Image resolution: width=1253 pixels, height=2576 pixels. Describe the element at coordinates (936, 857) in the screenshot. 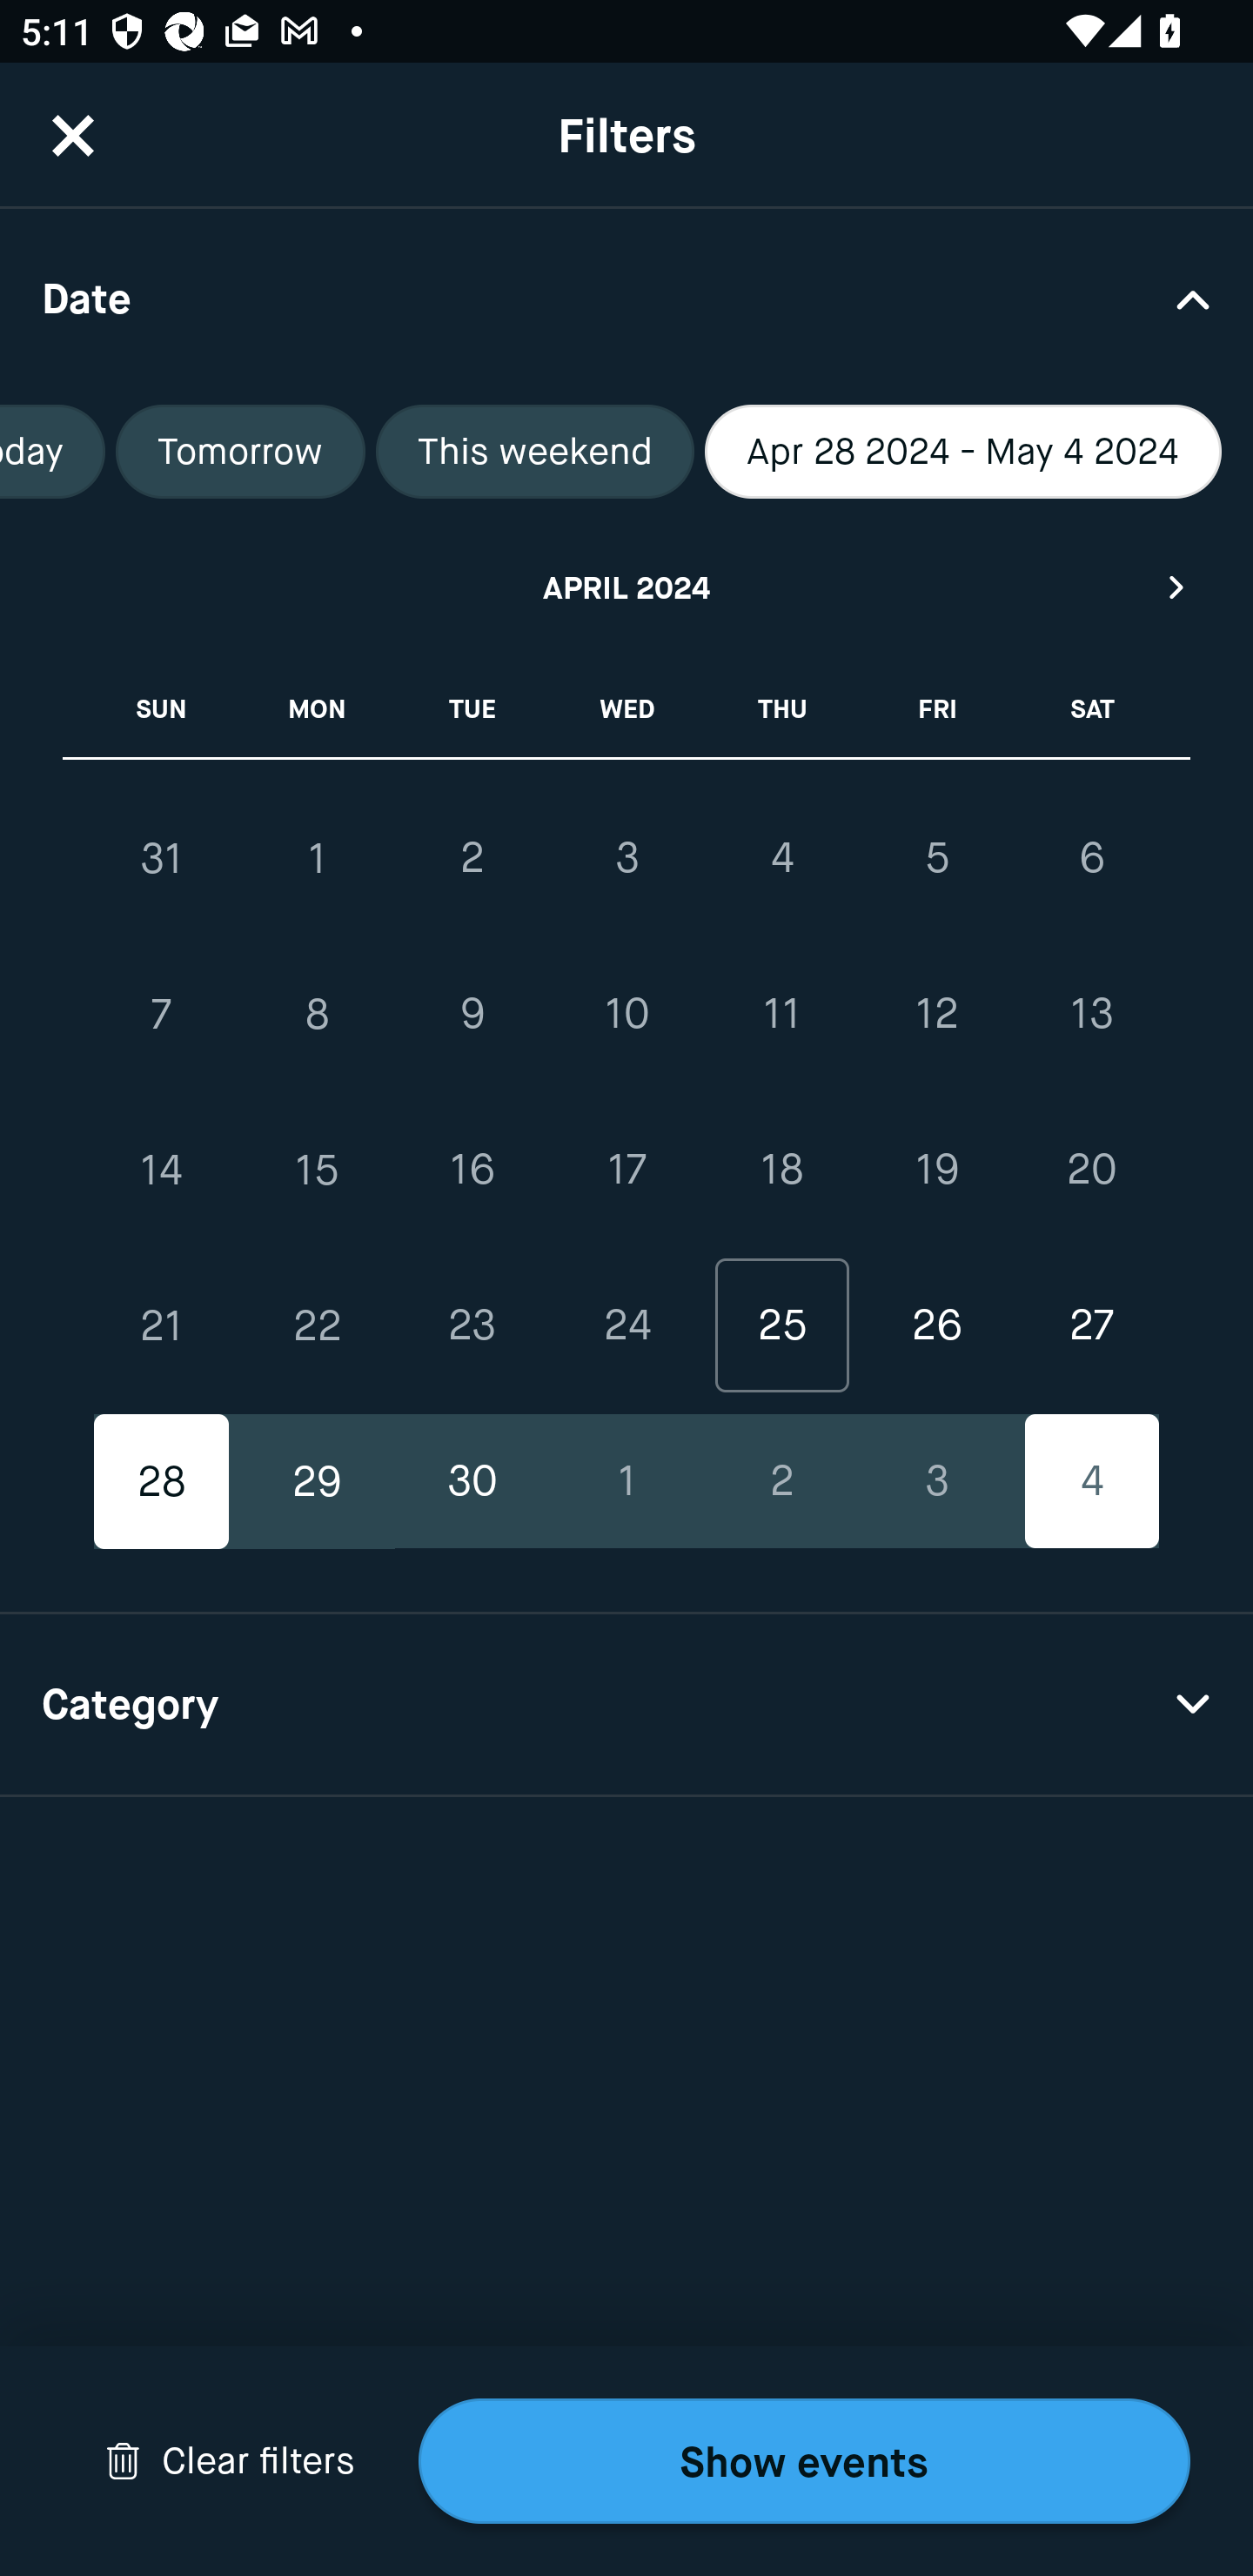

I see `5` at that location.